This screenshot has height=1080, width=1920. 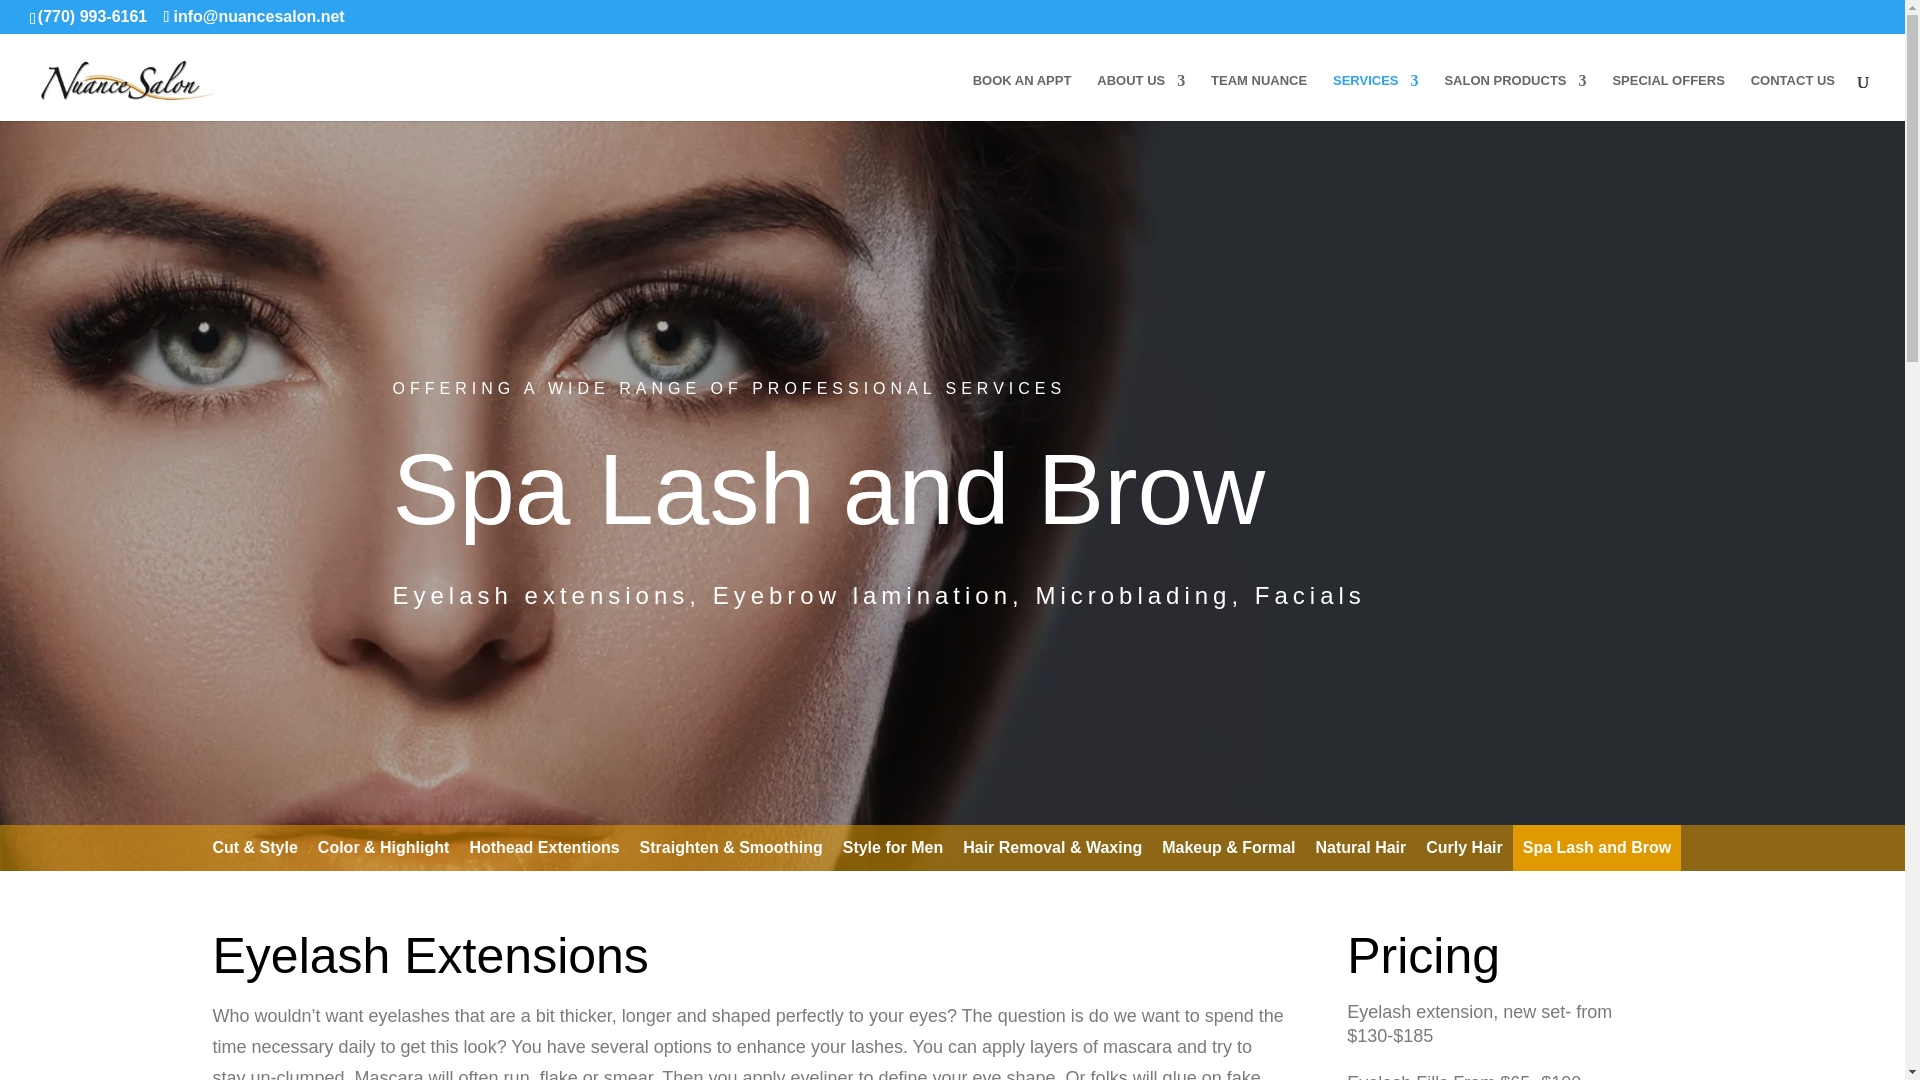 What do you see at coordinates (1140, 97) in the screenshot?
I see `ABOUT US` at bounding box center [1140, 97].